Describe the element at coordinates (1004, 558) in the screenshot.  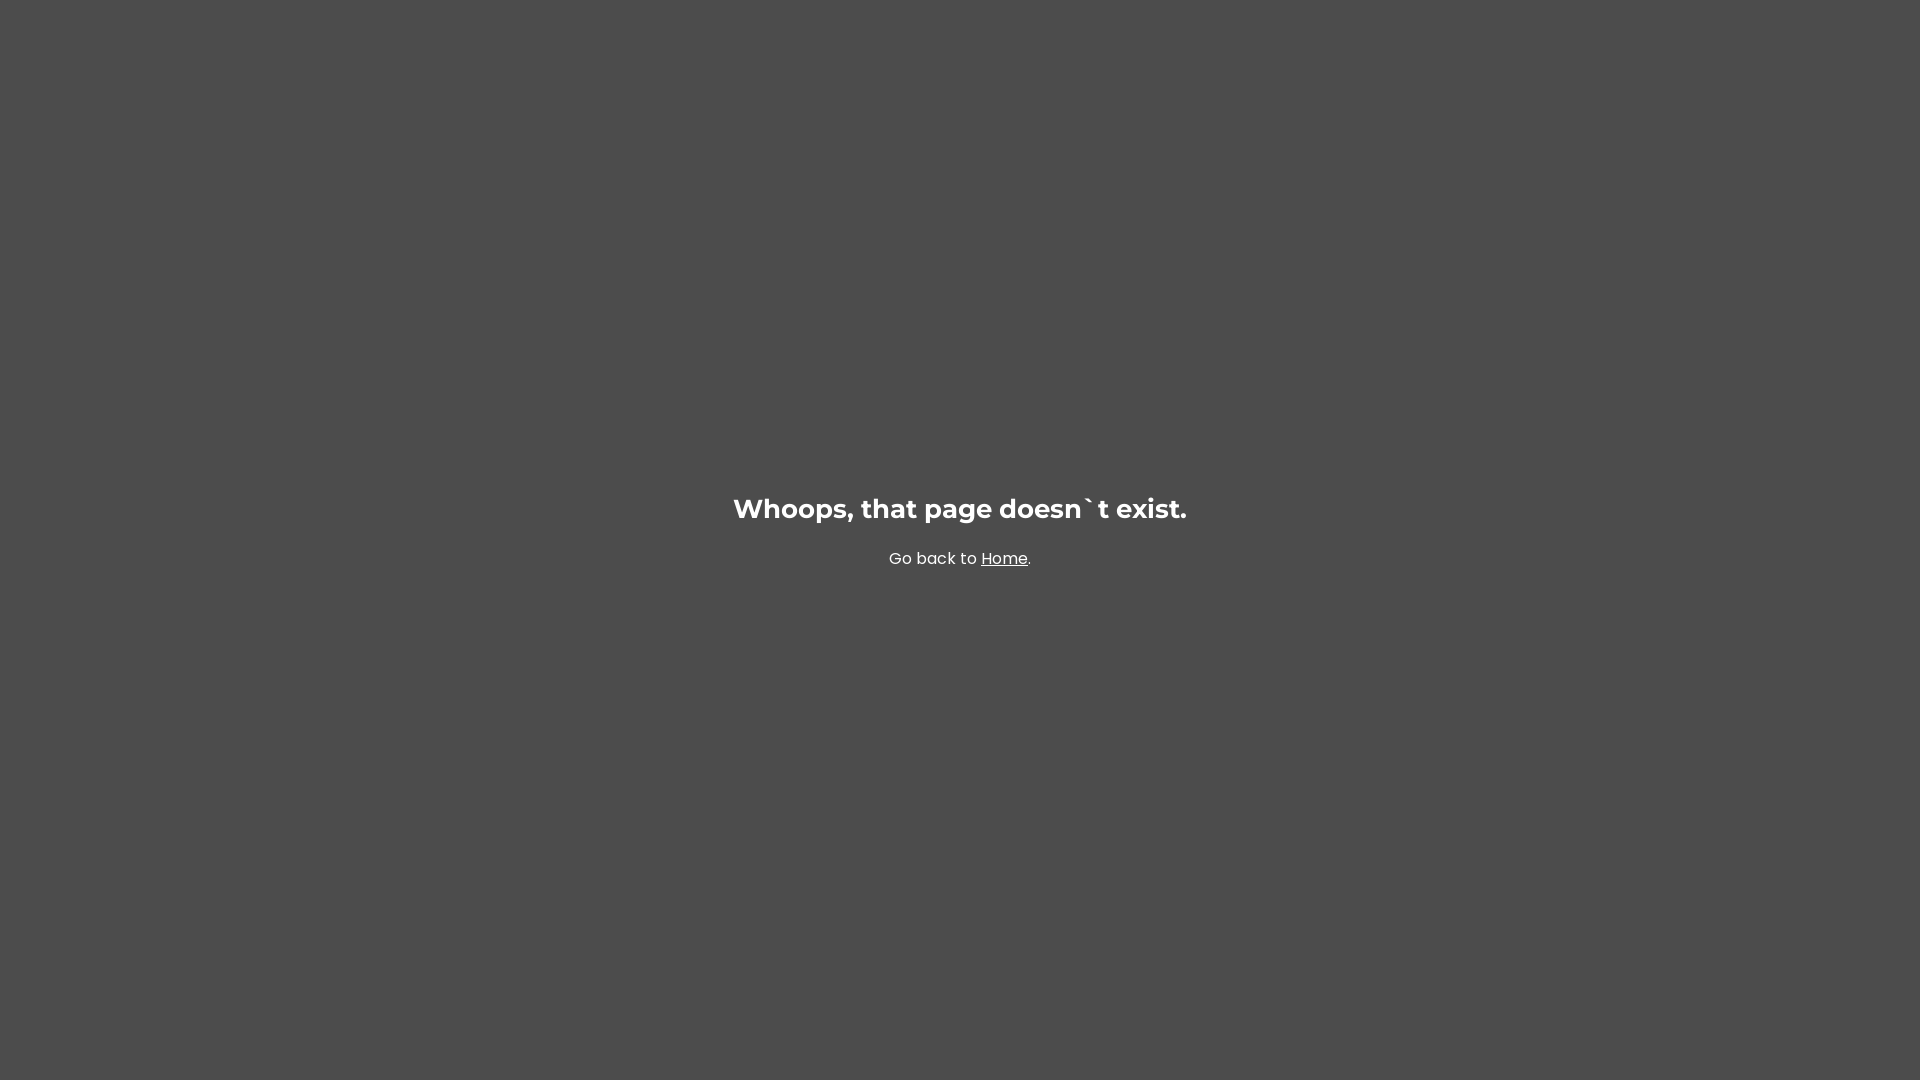
I see `Home` at that location.